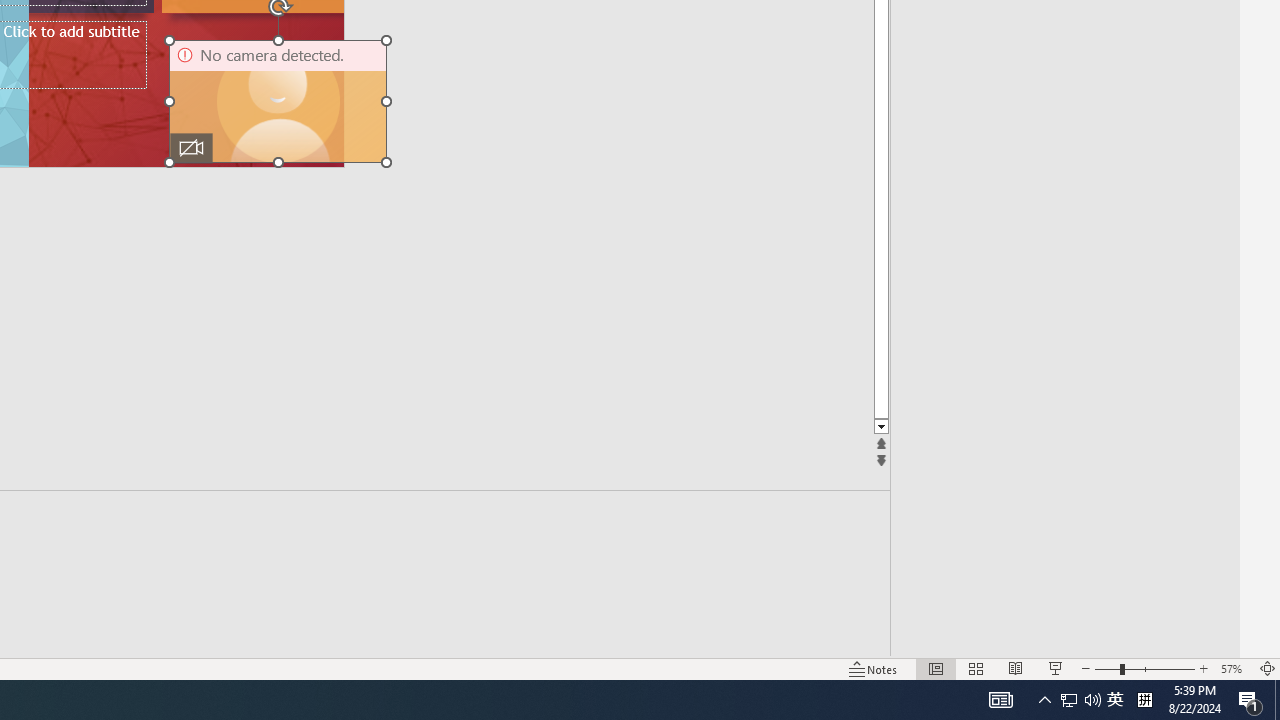 This screenshot has width=1280, height=720. Describe the element at coordinates (1268, 668) in the screenshot. I see `Zoom to Fit ` at that location.